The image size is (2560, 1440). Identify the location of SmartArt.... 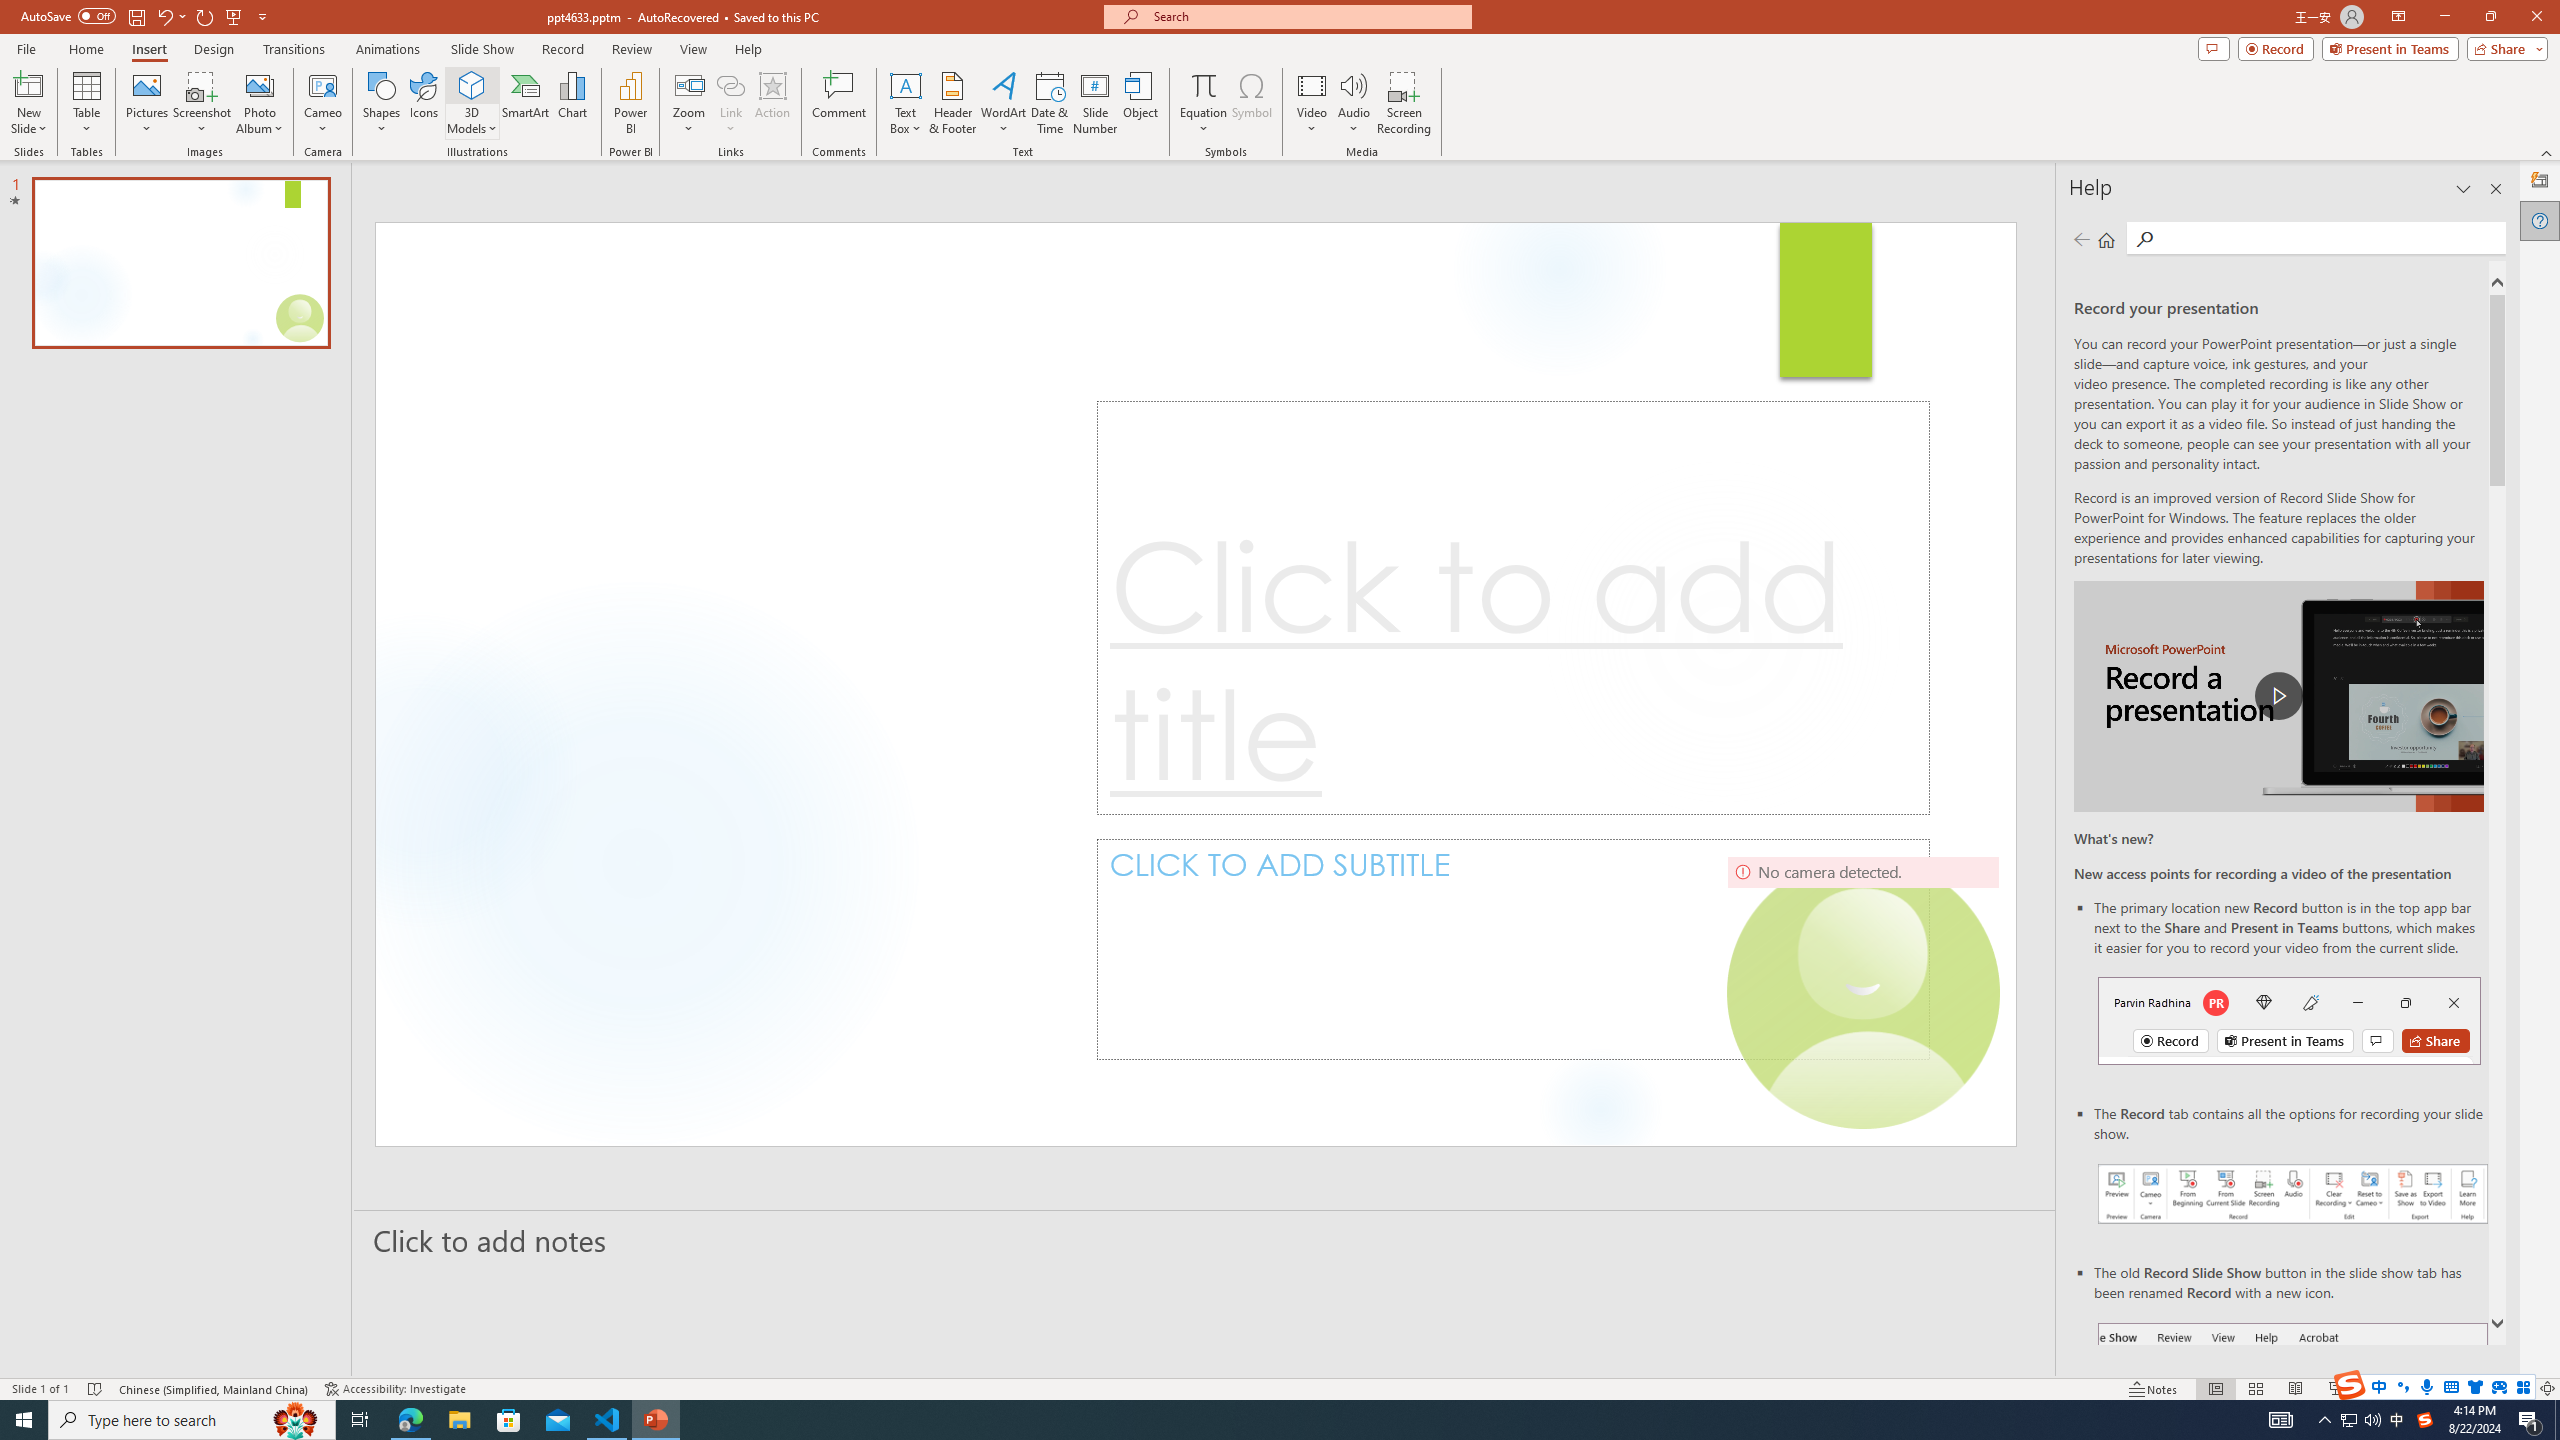
(526, 103).